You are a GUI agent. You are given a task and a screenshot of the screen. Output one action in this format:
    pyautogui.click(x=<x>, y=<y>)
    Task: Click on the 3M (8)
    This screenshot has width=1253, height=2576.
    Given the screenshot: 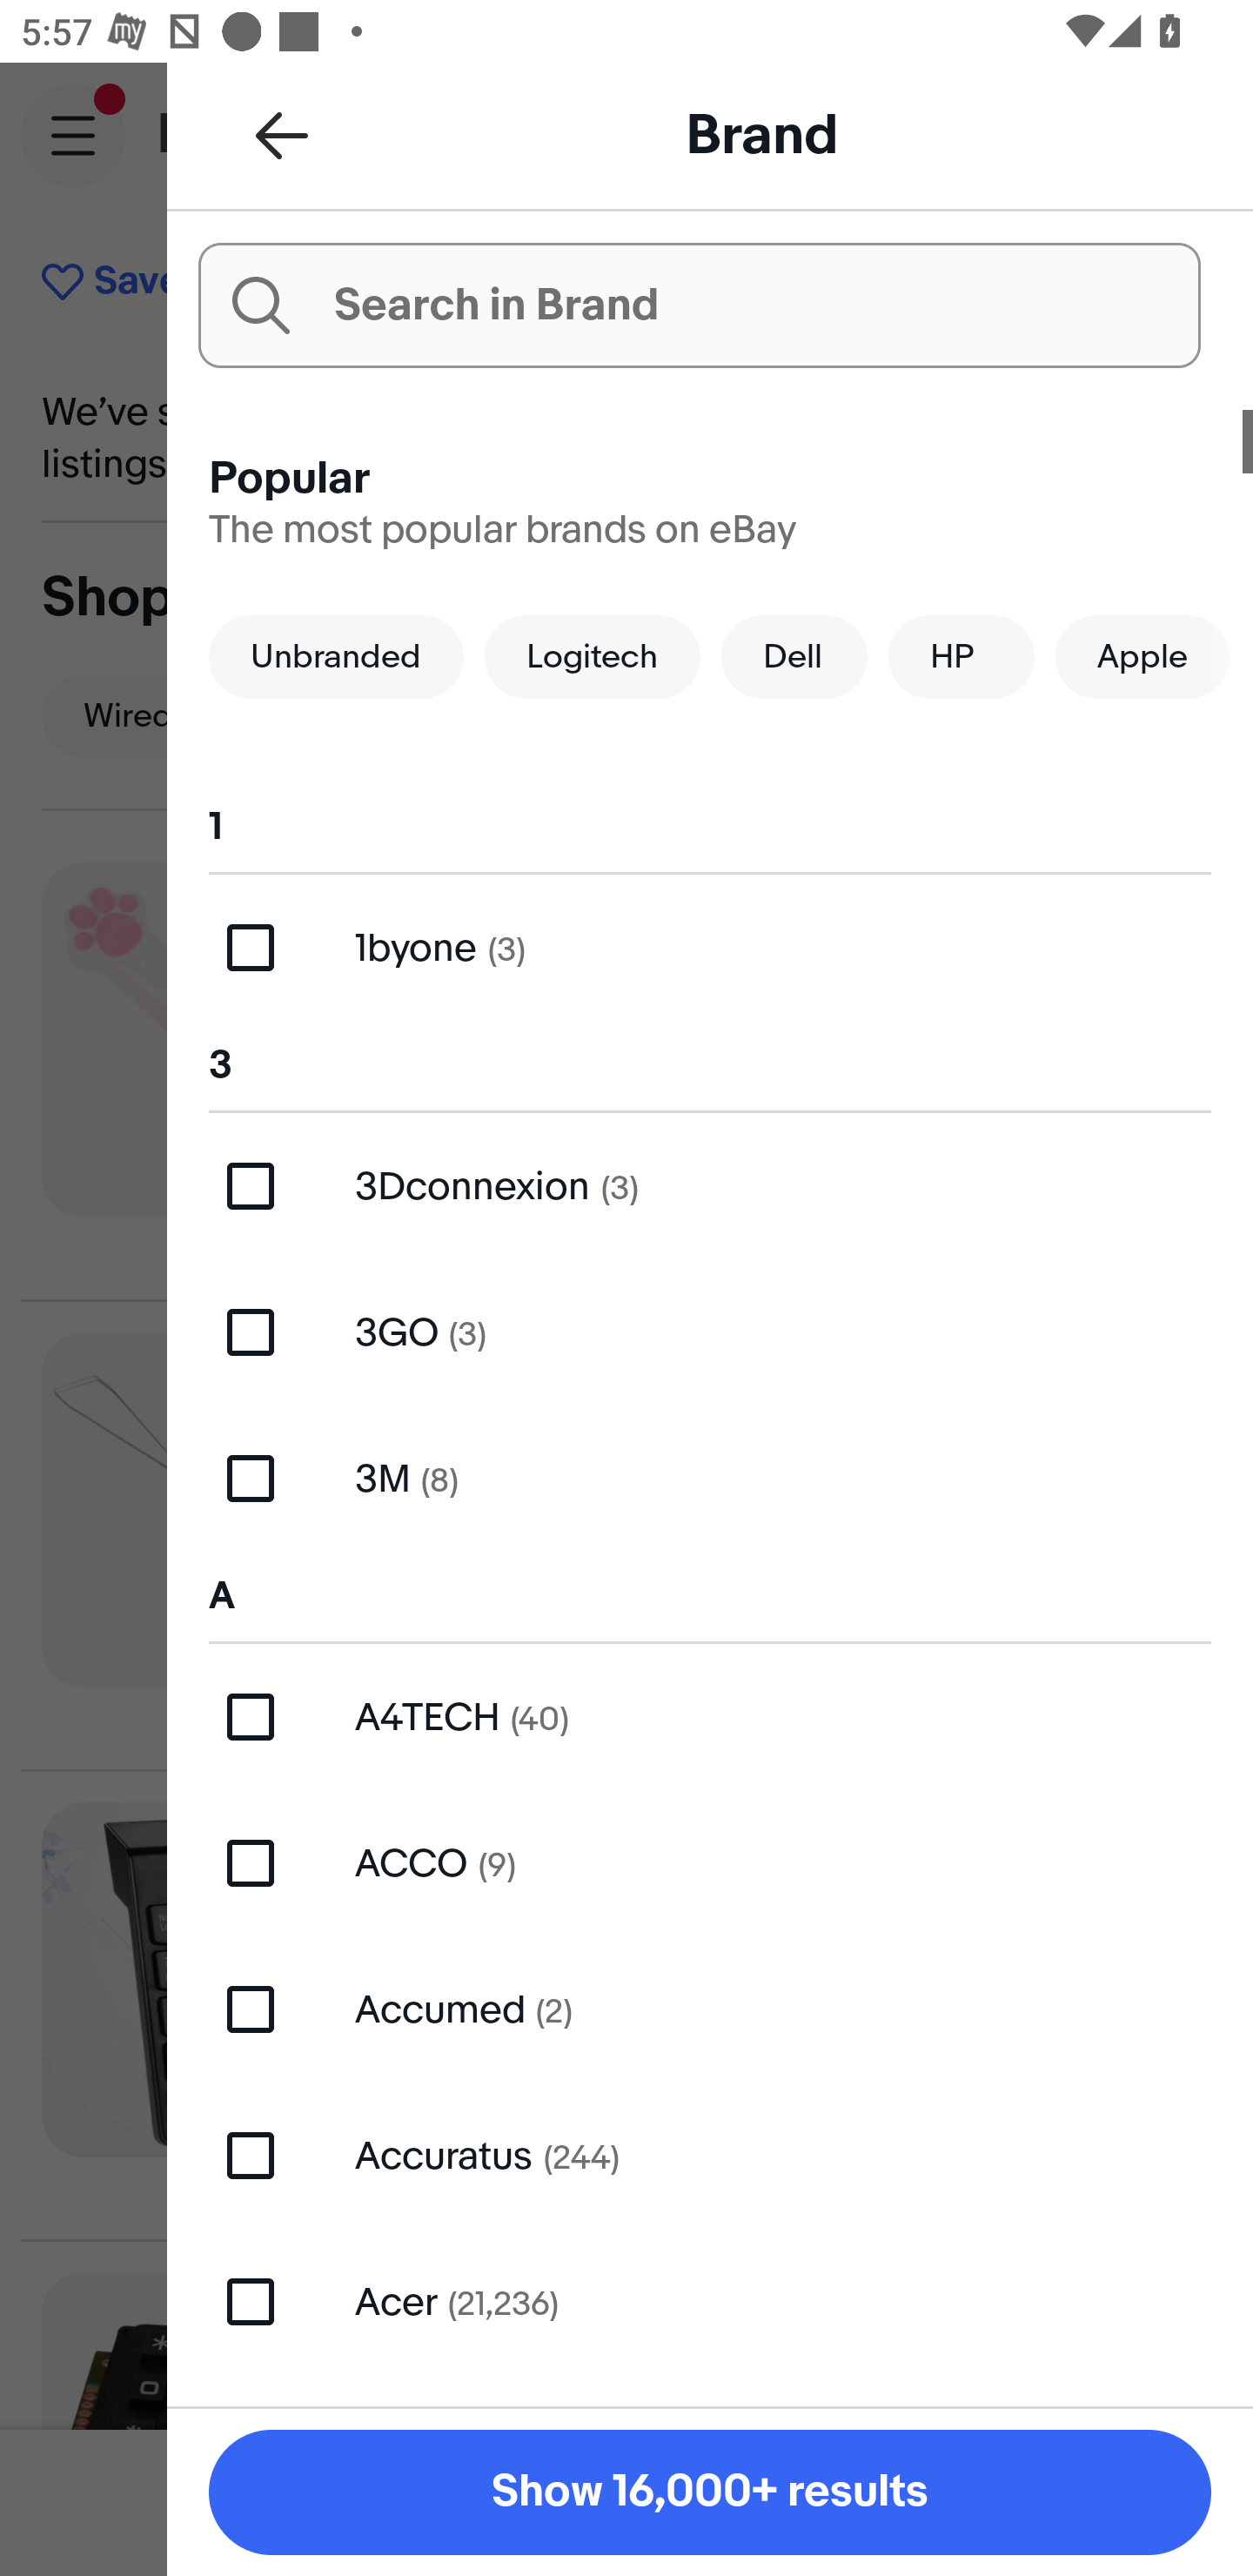 What is the action you would take?
    pyautogui.click(x=710, y=1478)
    